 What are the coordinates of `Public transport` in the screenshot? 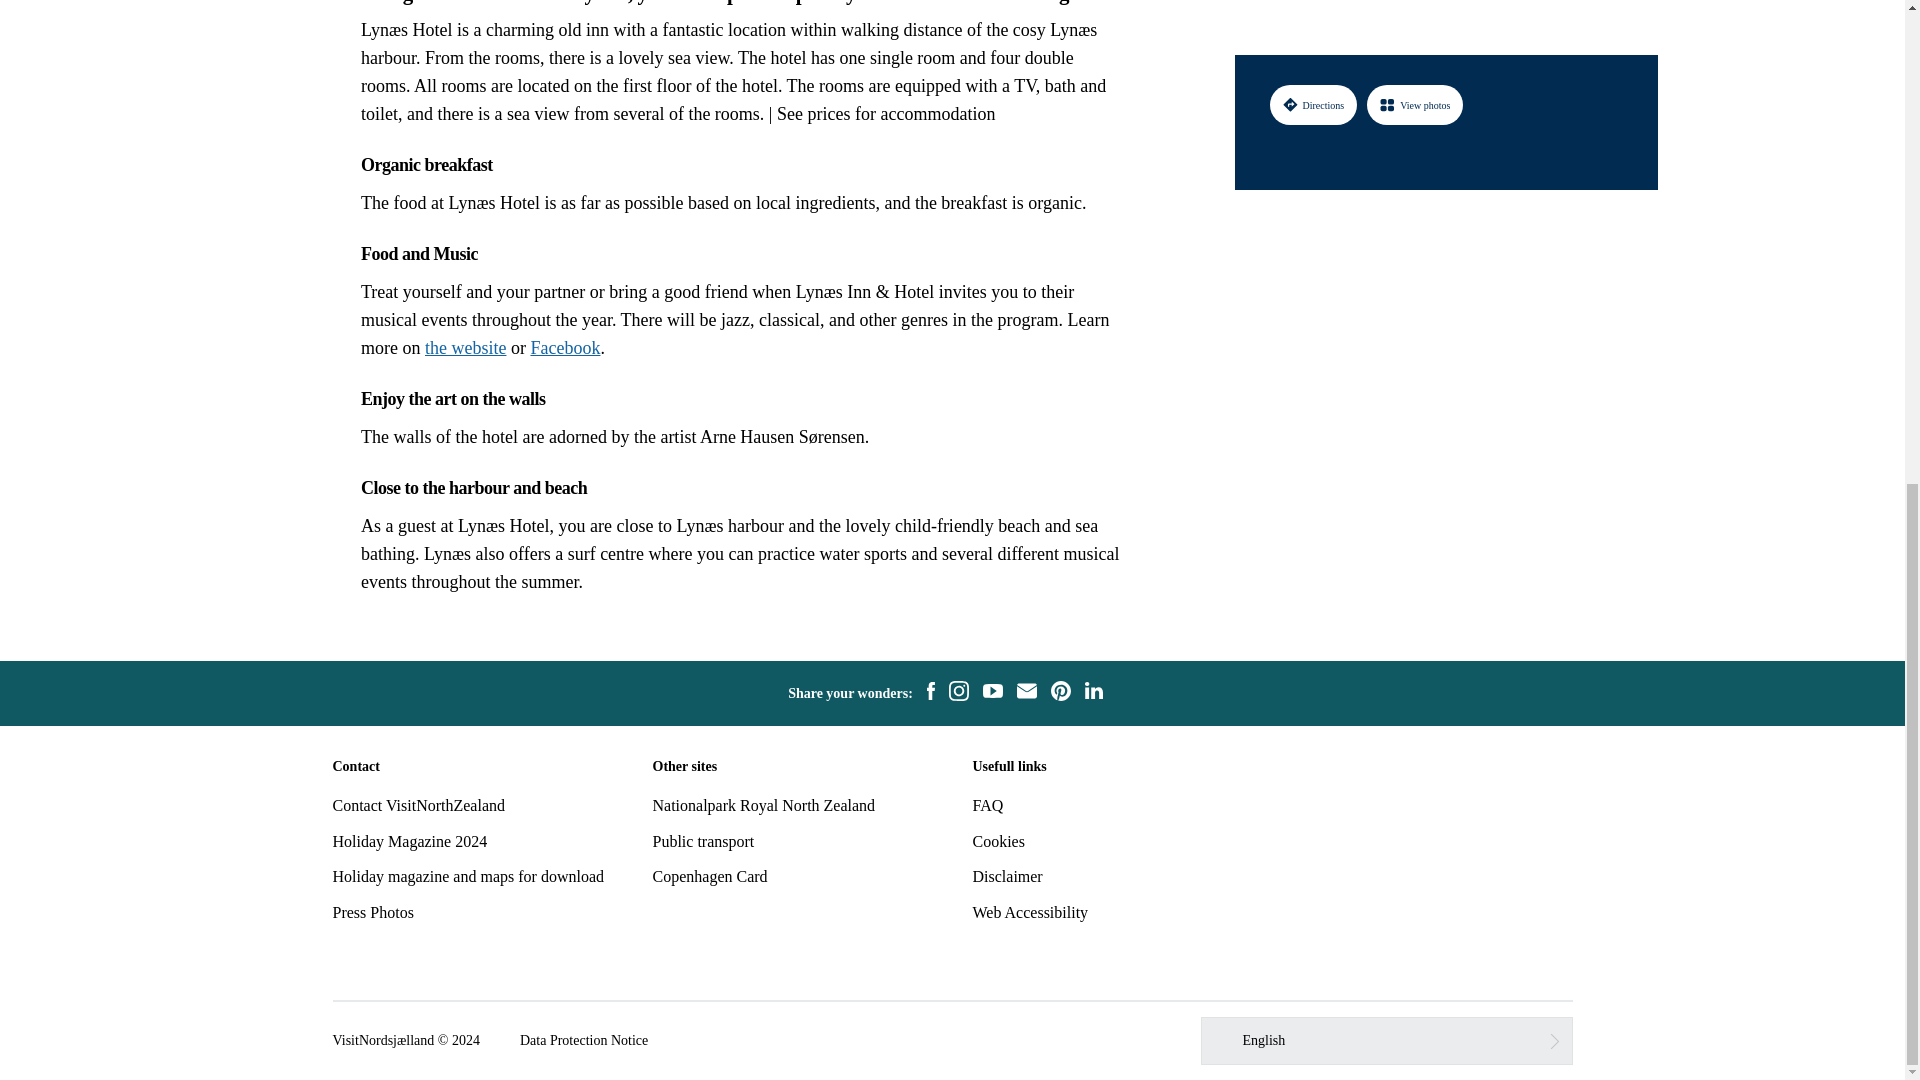 It's located at (703, 840).